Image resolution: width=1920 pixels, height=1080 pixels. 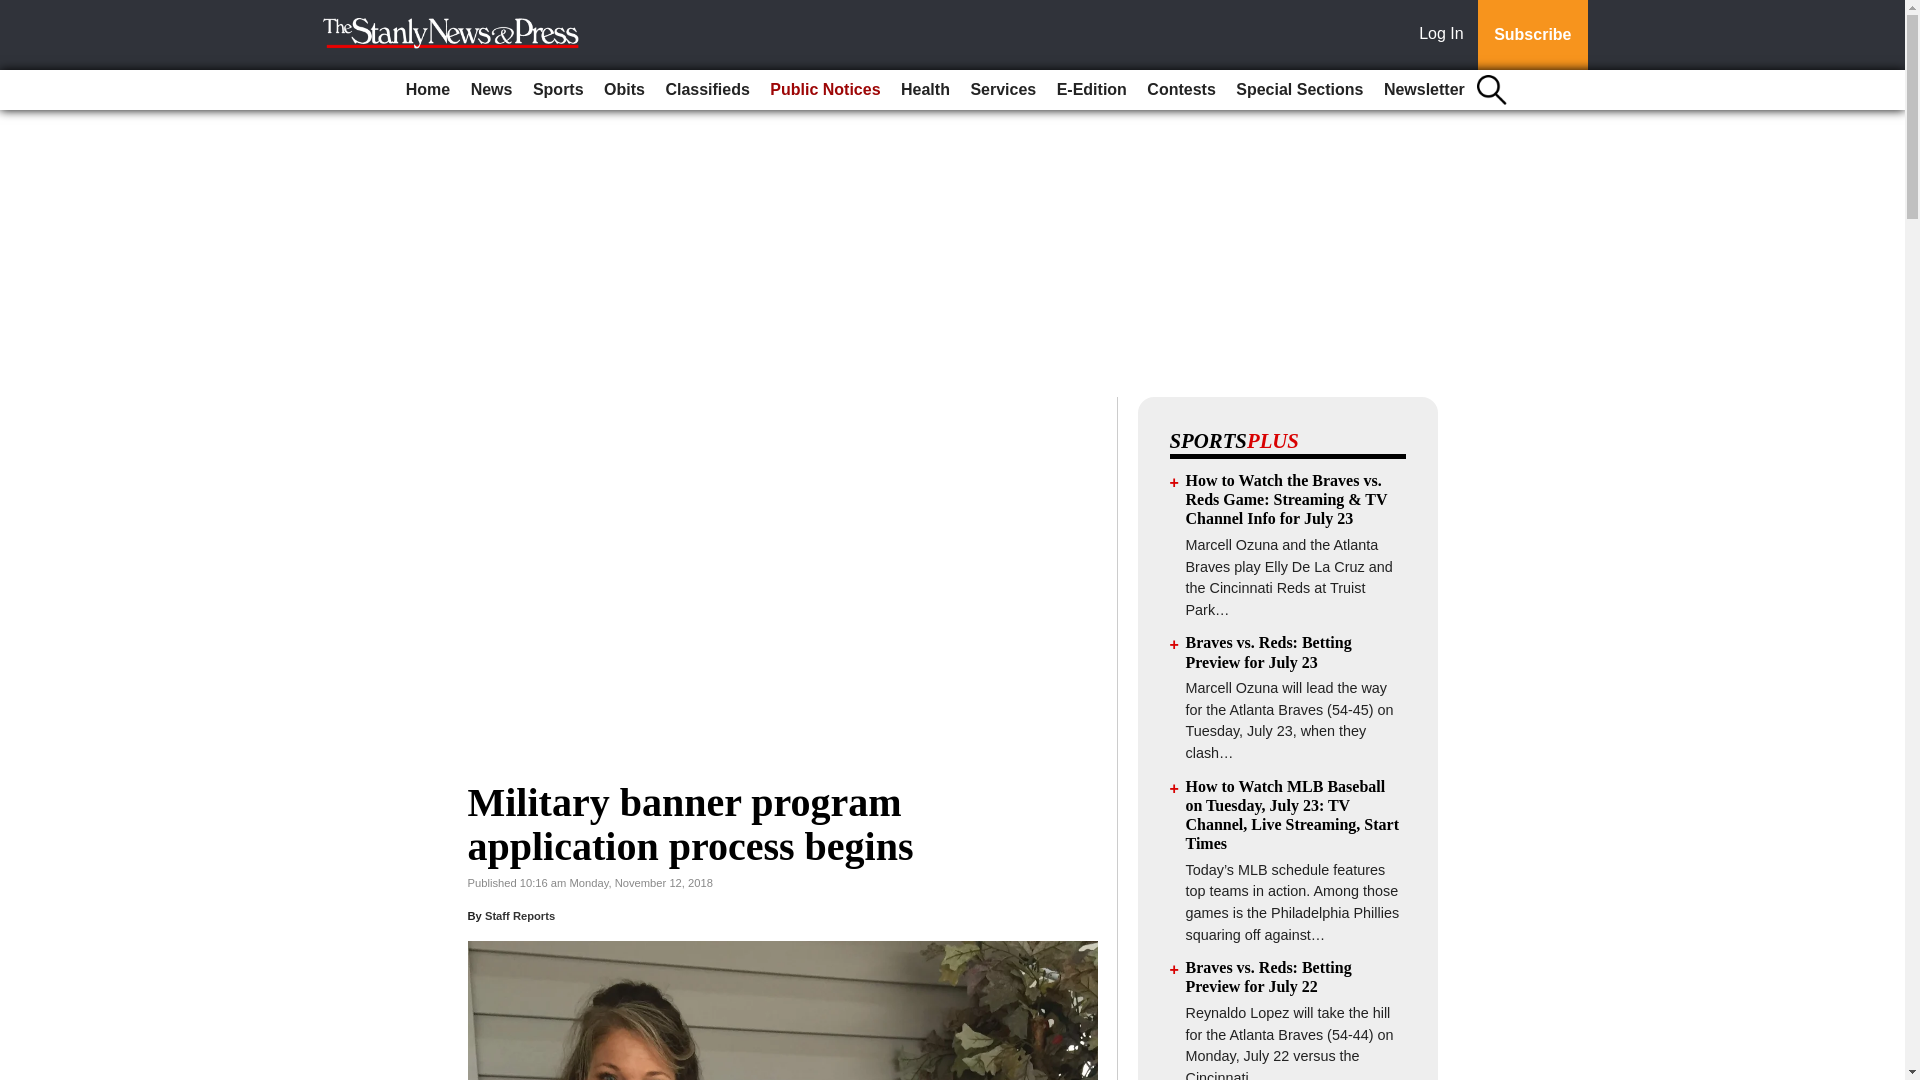 I want to click on Obits, so click(x=624, y=90).